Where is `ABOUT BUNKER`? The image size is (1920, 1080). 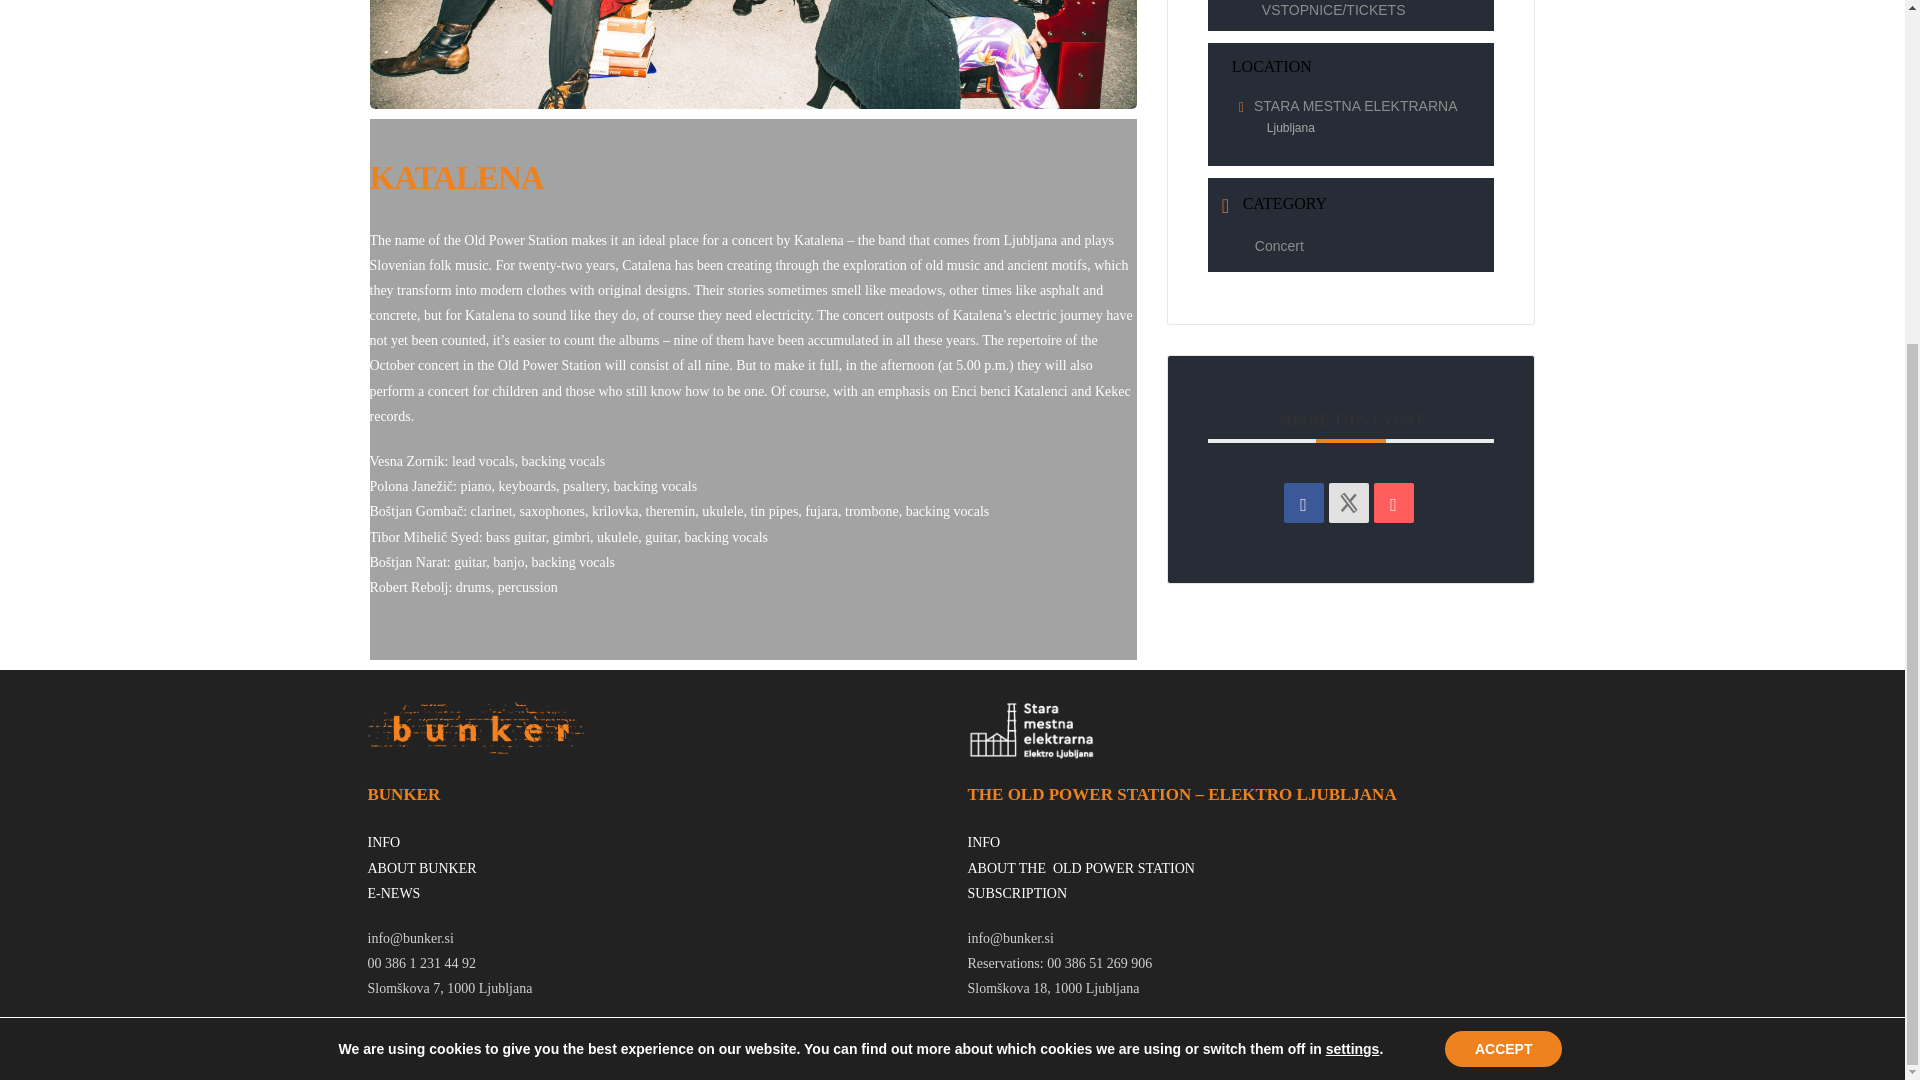
ABOUT BUNKER is located at coordinates (422, 868).